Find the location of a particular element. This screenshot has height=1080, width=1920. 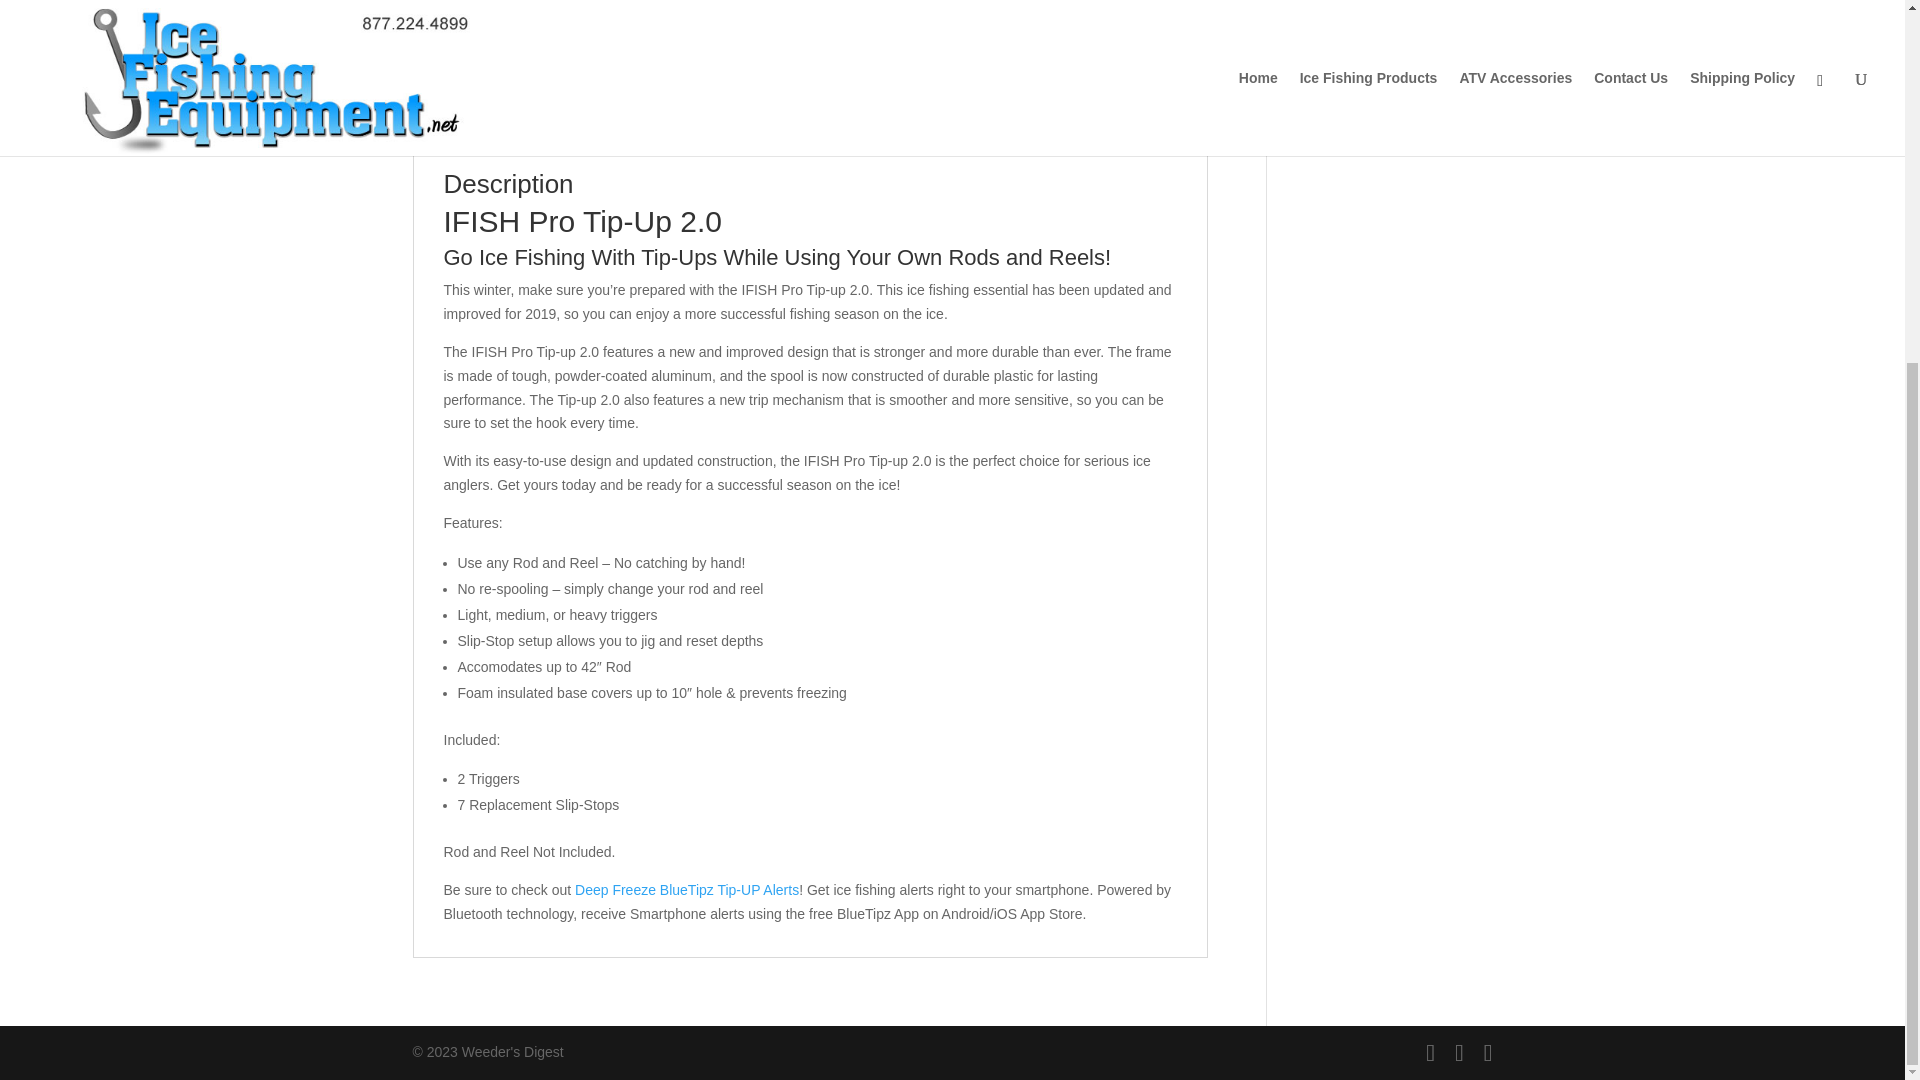

04023228040 is located at coordinates (603, 10).